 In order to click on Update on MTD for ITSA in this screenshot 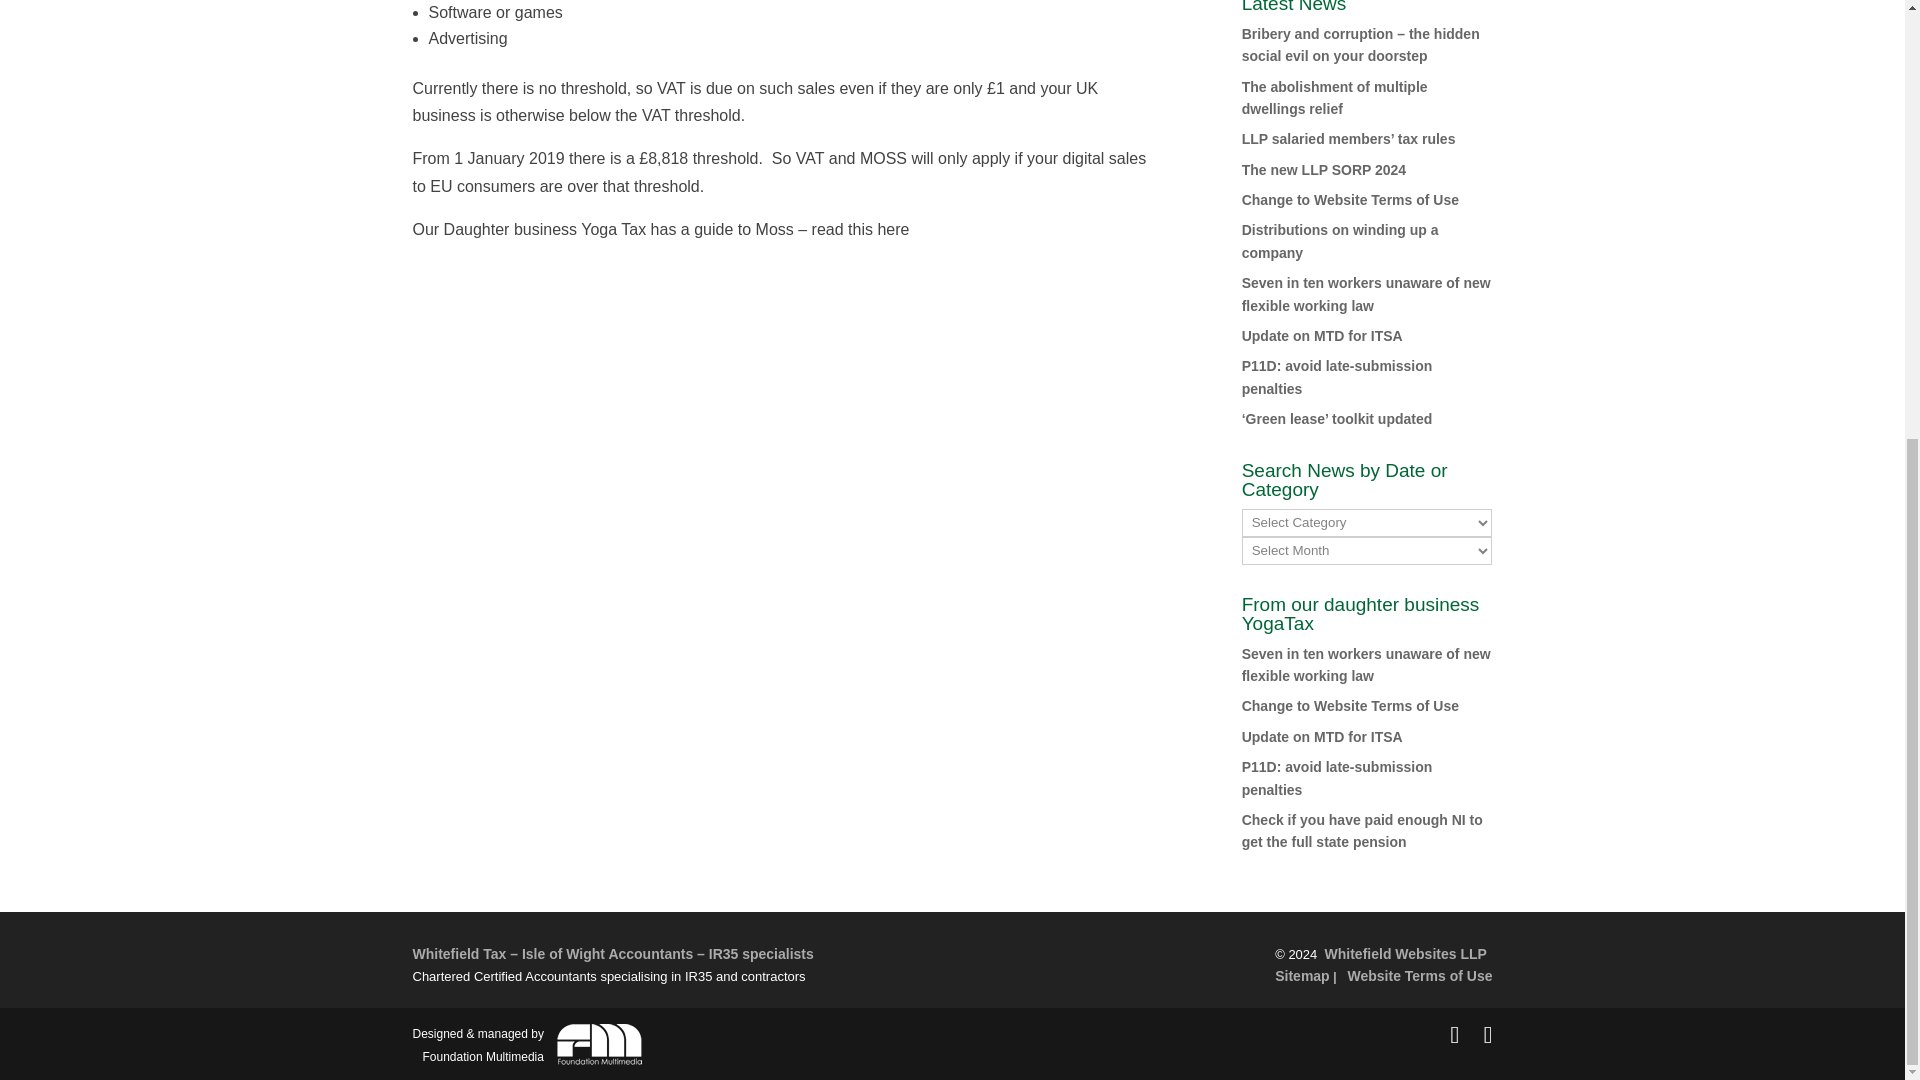, I will do `click(1322, 737)`.